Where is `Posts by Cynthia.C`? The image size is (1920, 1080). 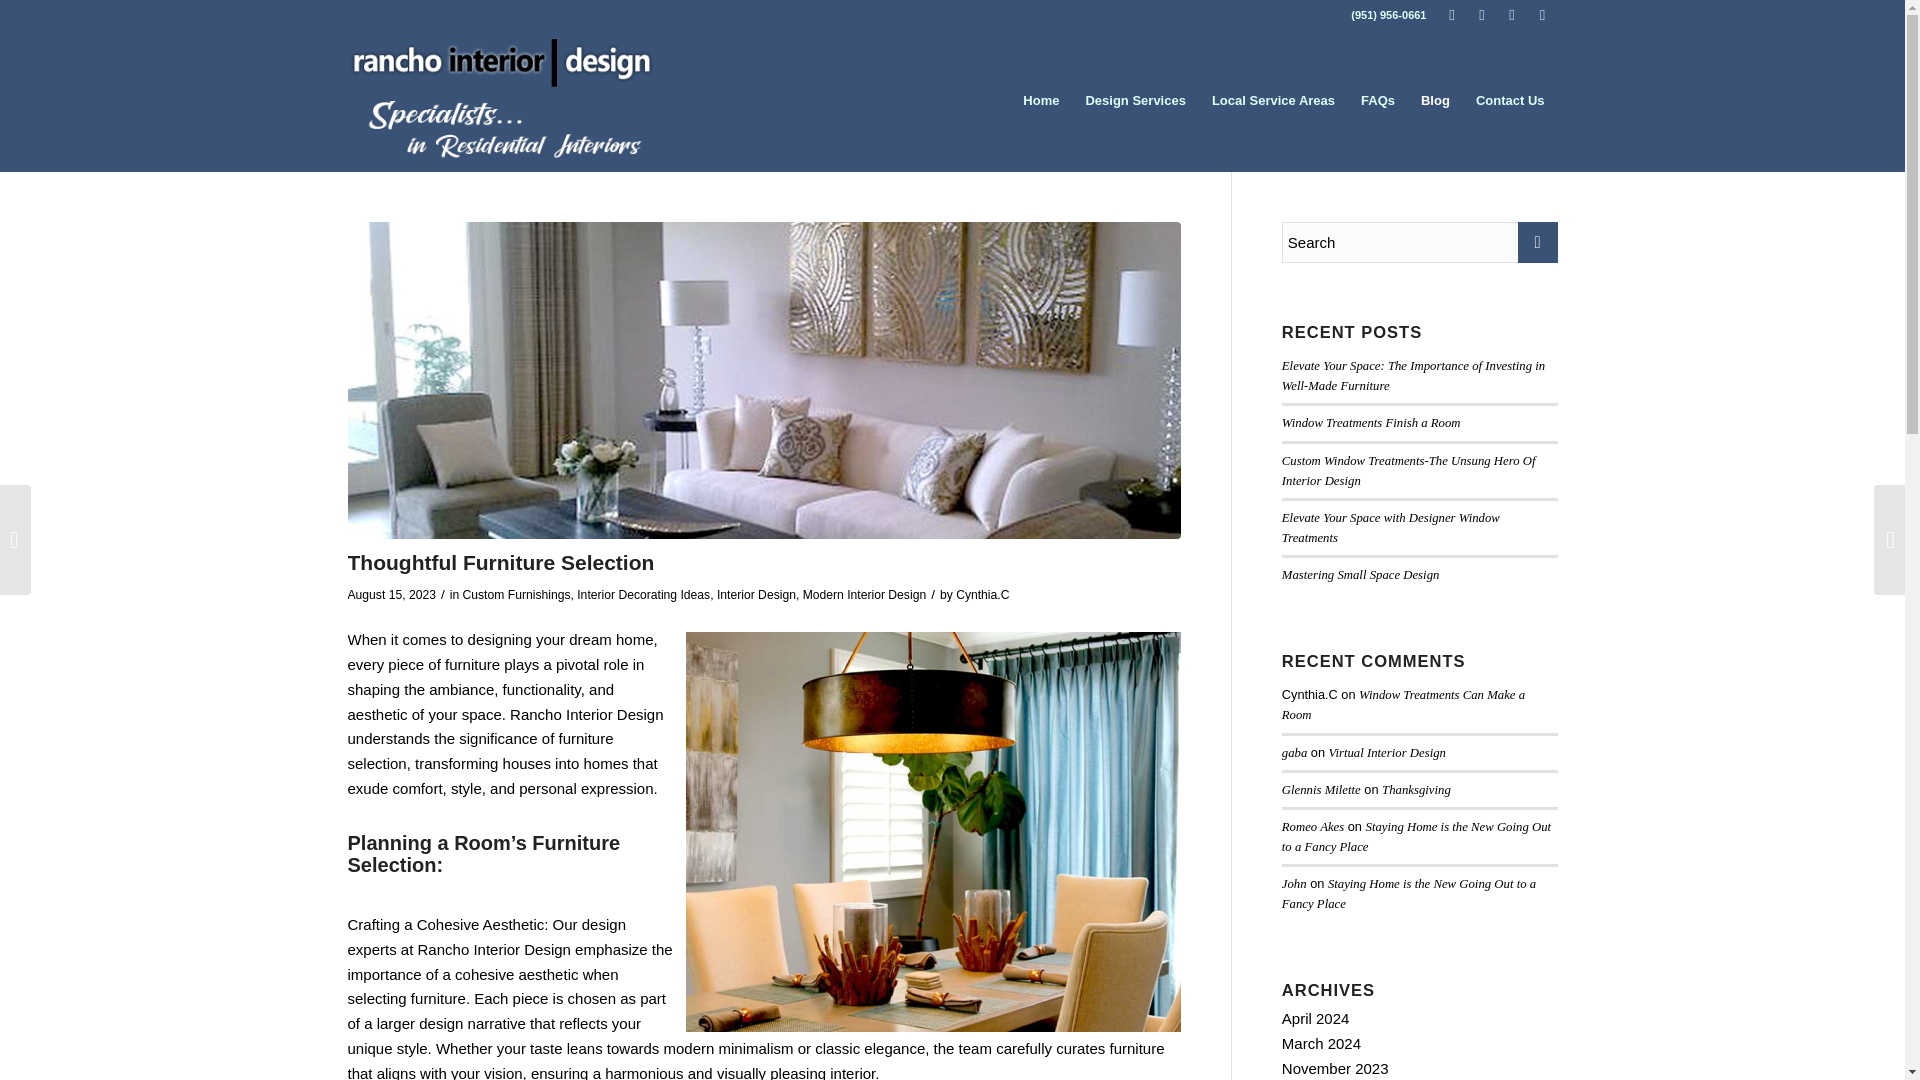
Posts by Cynthia.C is located at coordinates (982, 594).